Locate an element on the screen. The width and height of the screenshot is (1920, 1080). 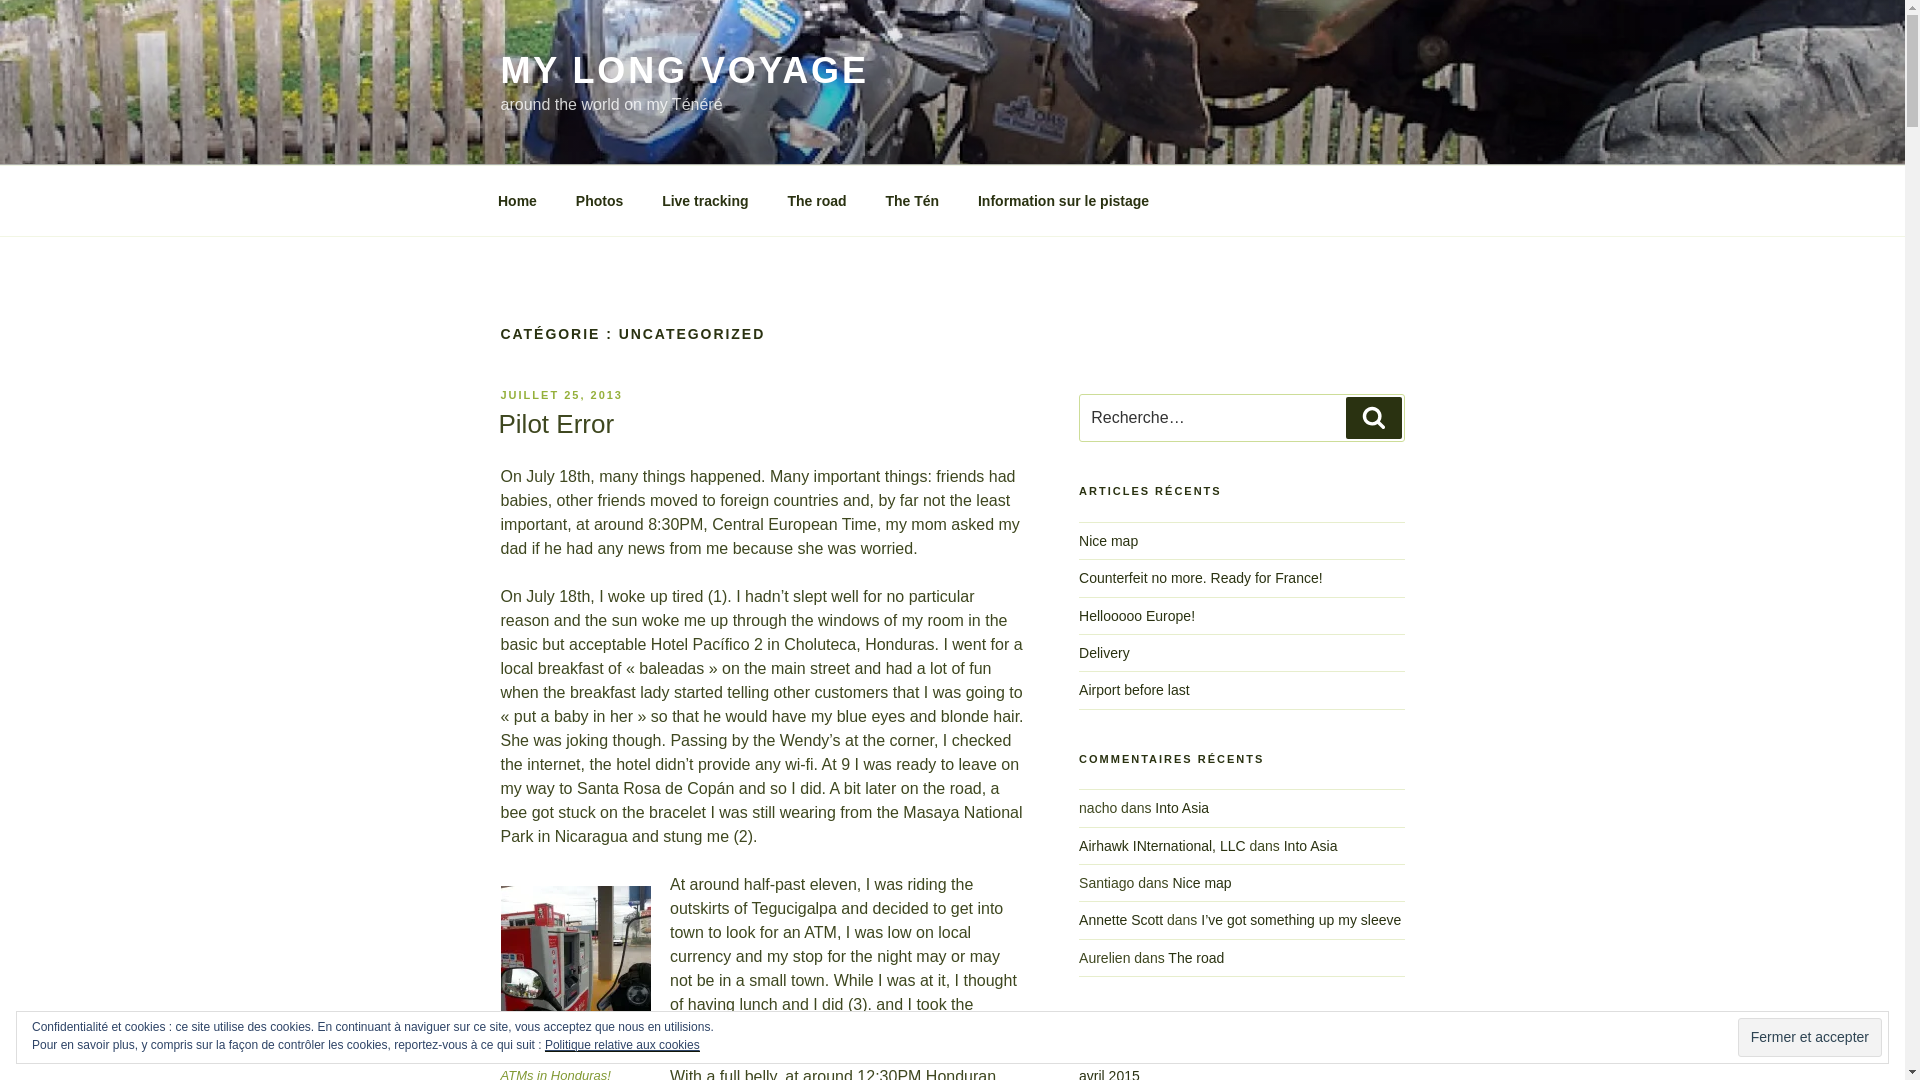
Fermer et accepter is located at coordinates (1809, 1038).